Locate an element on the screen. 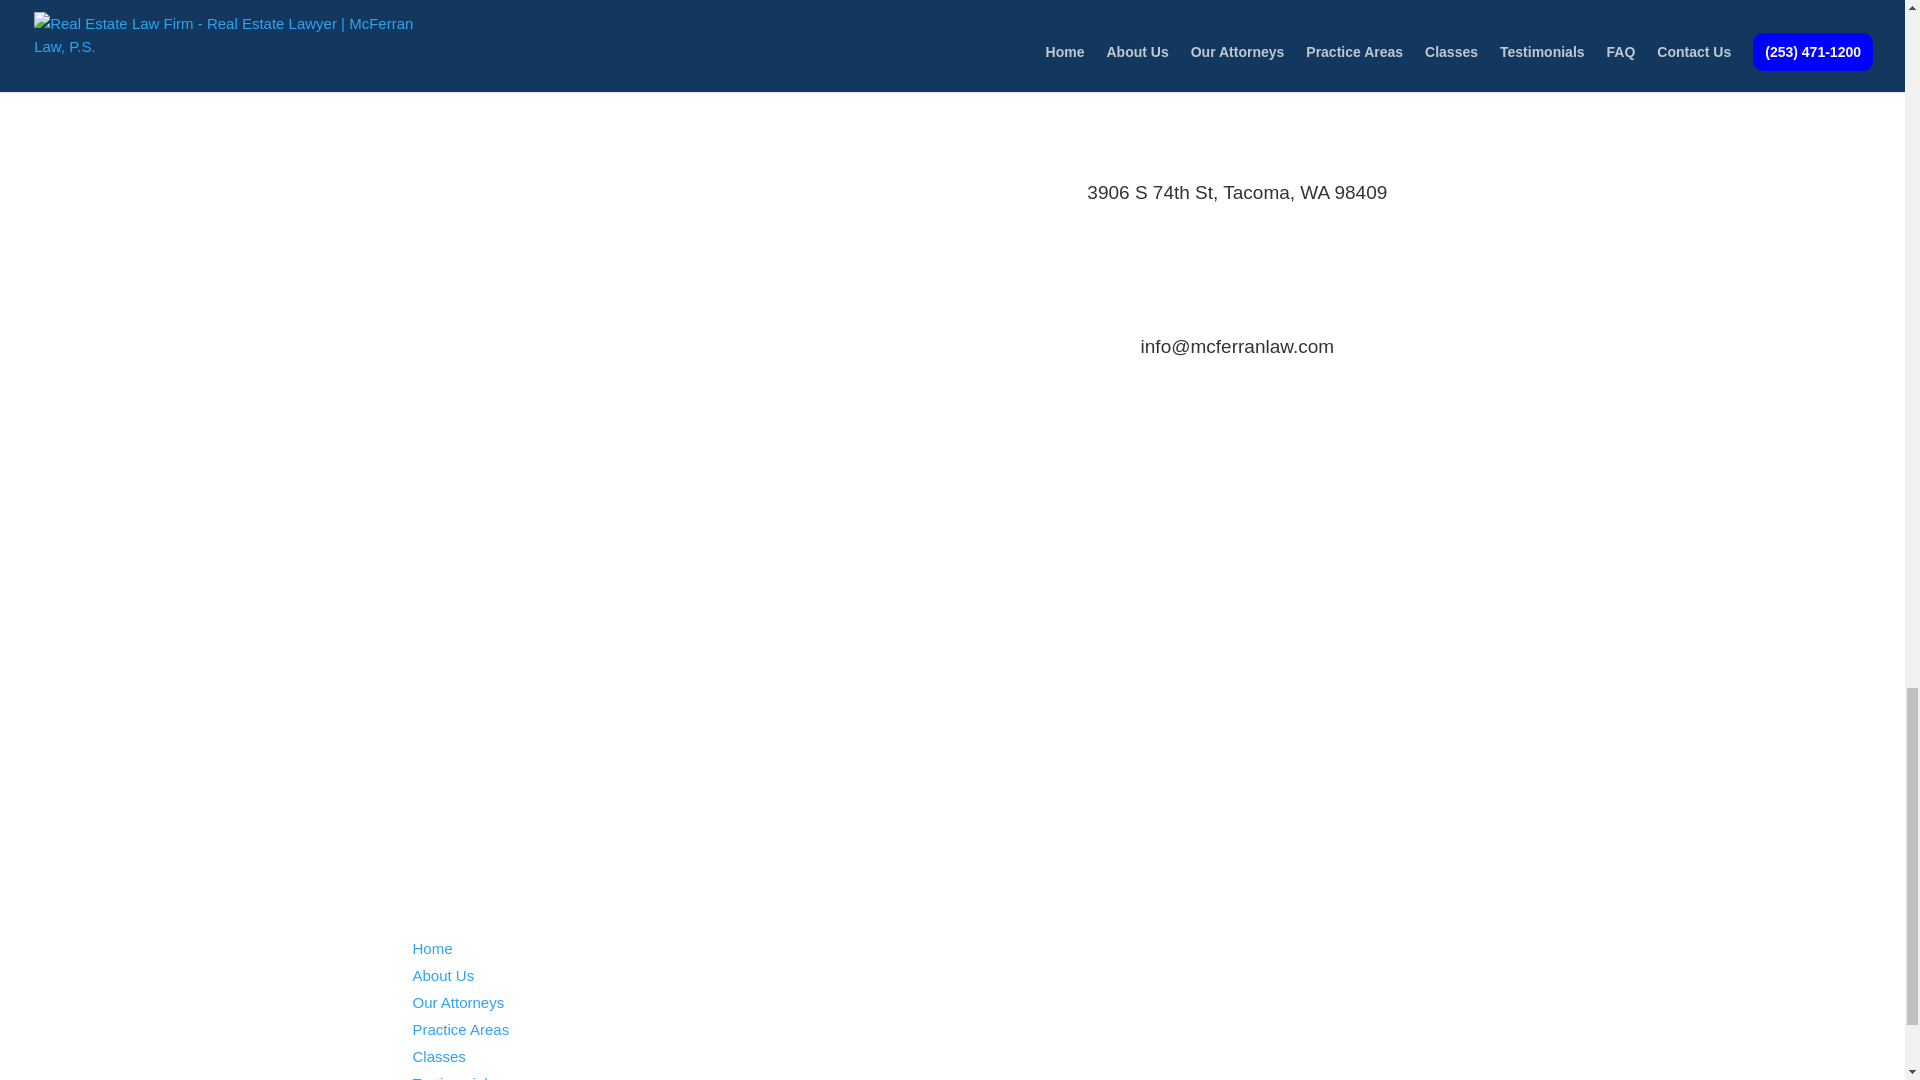 This screenshot has height=1080, width=1920. 3906 S 74th St, Tacoma, WA 98409 is located at coordinates (1236, 192).